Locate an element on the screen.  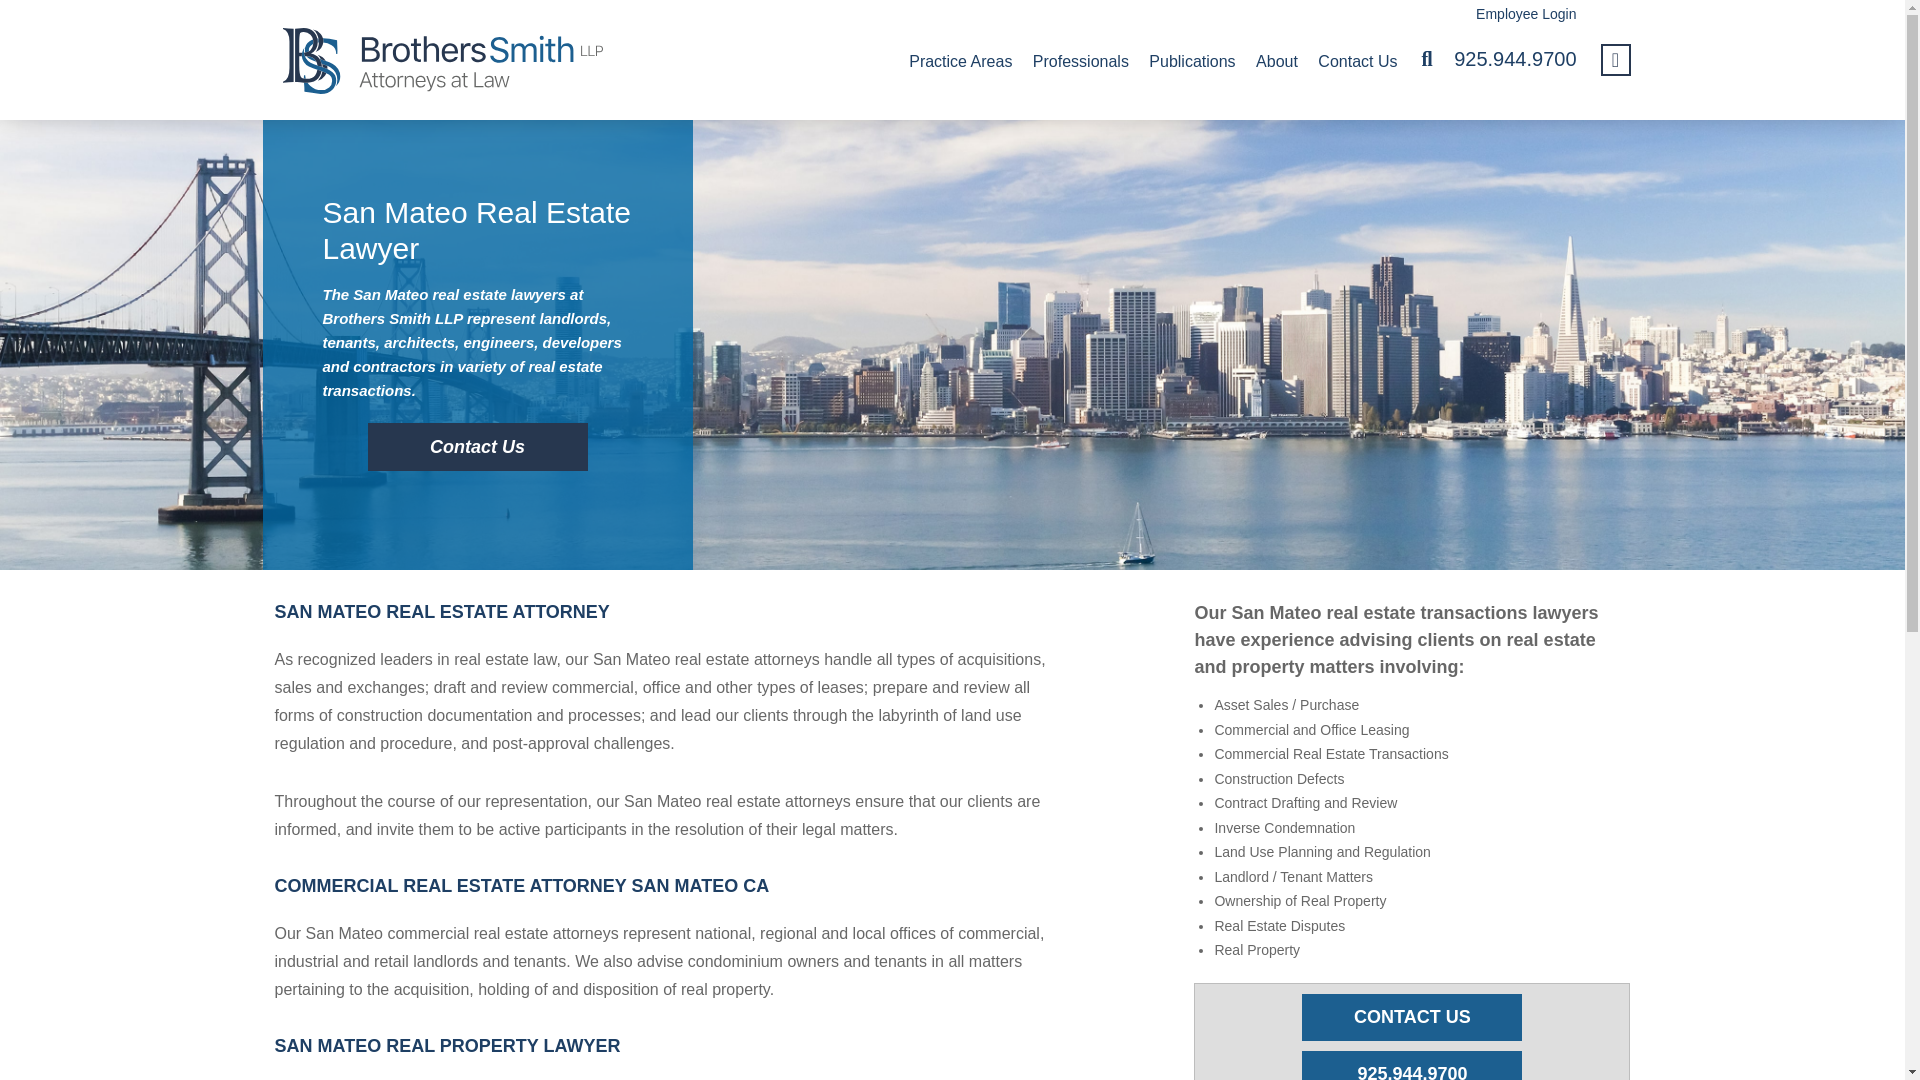
925.944.9700 is located at coordinates (1412, 1064).